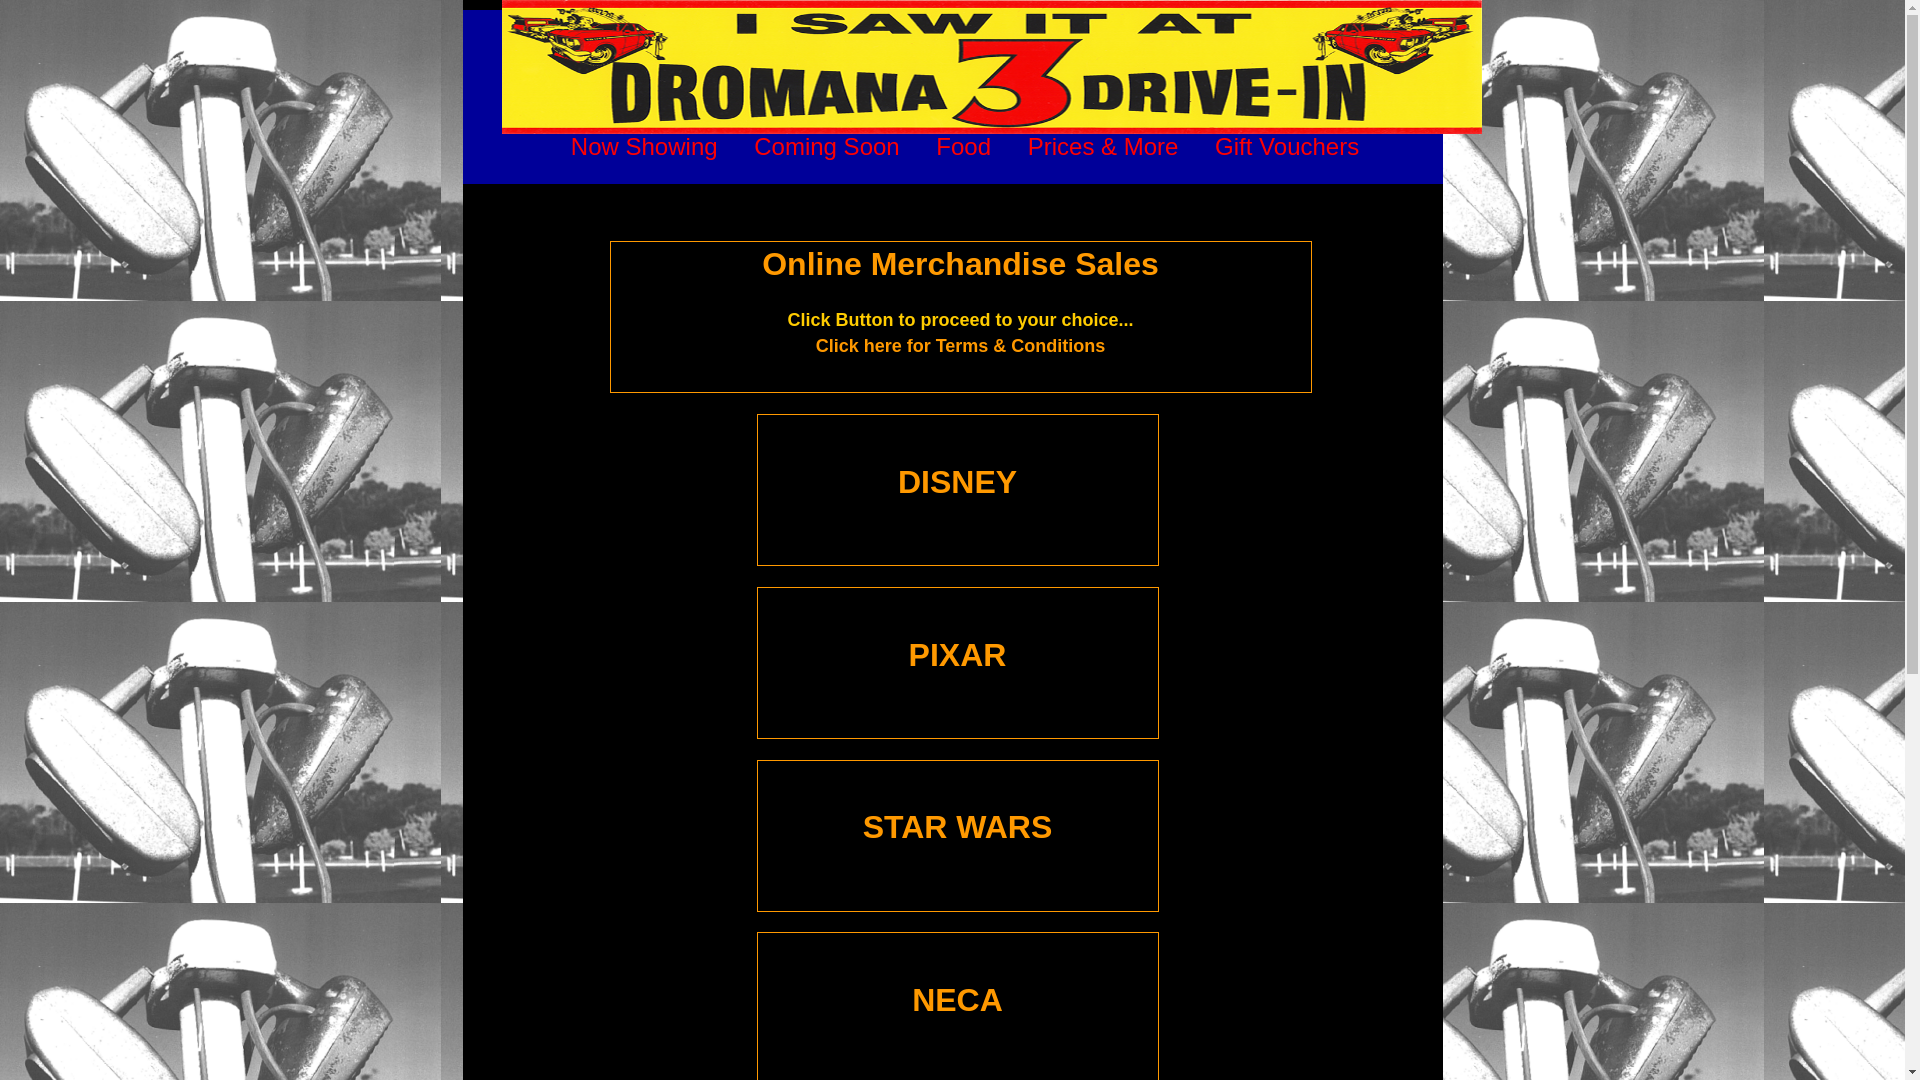  I want to click on Coming Soon, so click(826, 146).